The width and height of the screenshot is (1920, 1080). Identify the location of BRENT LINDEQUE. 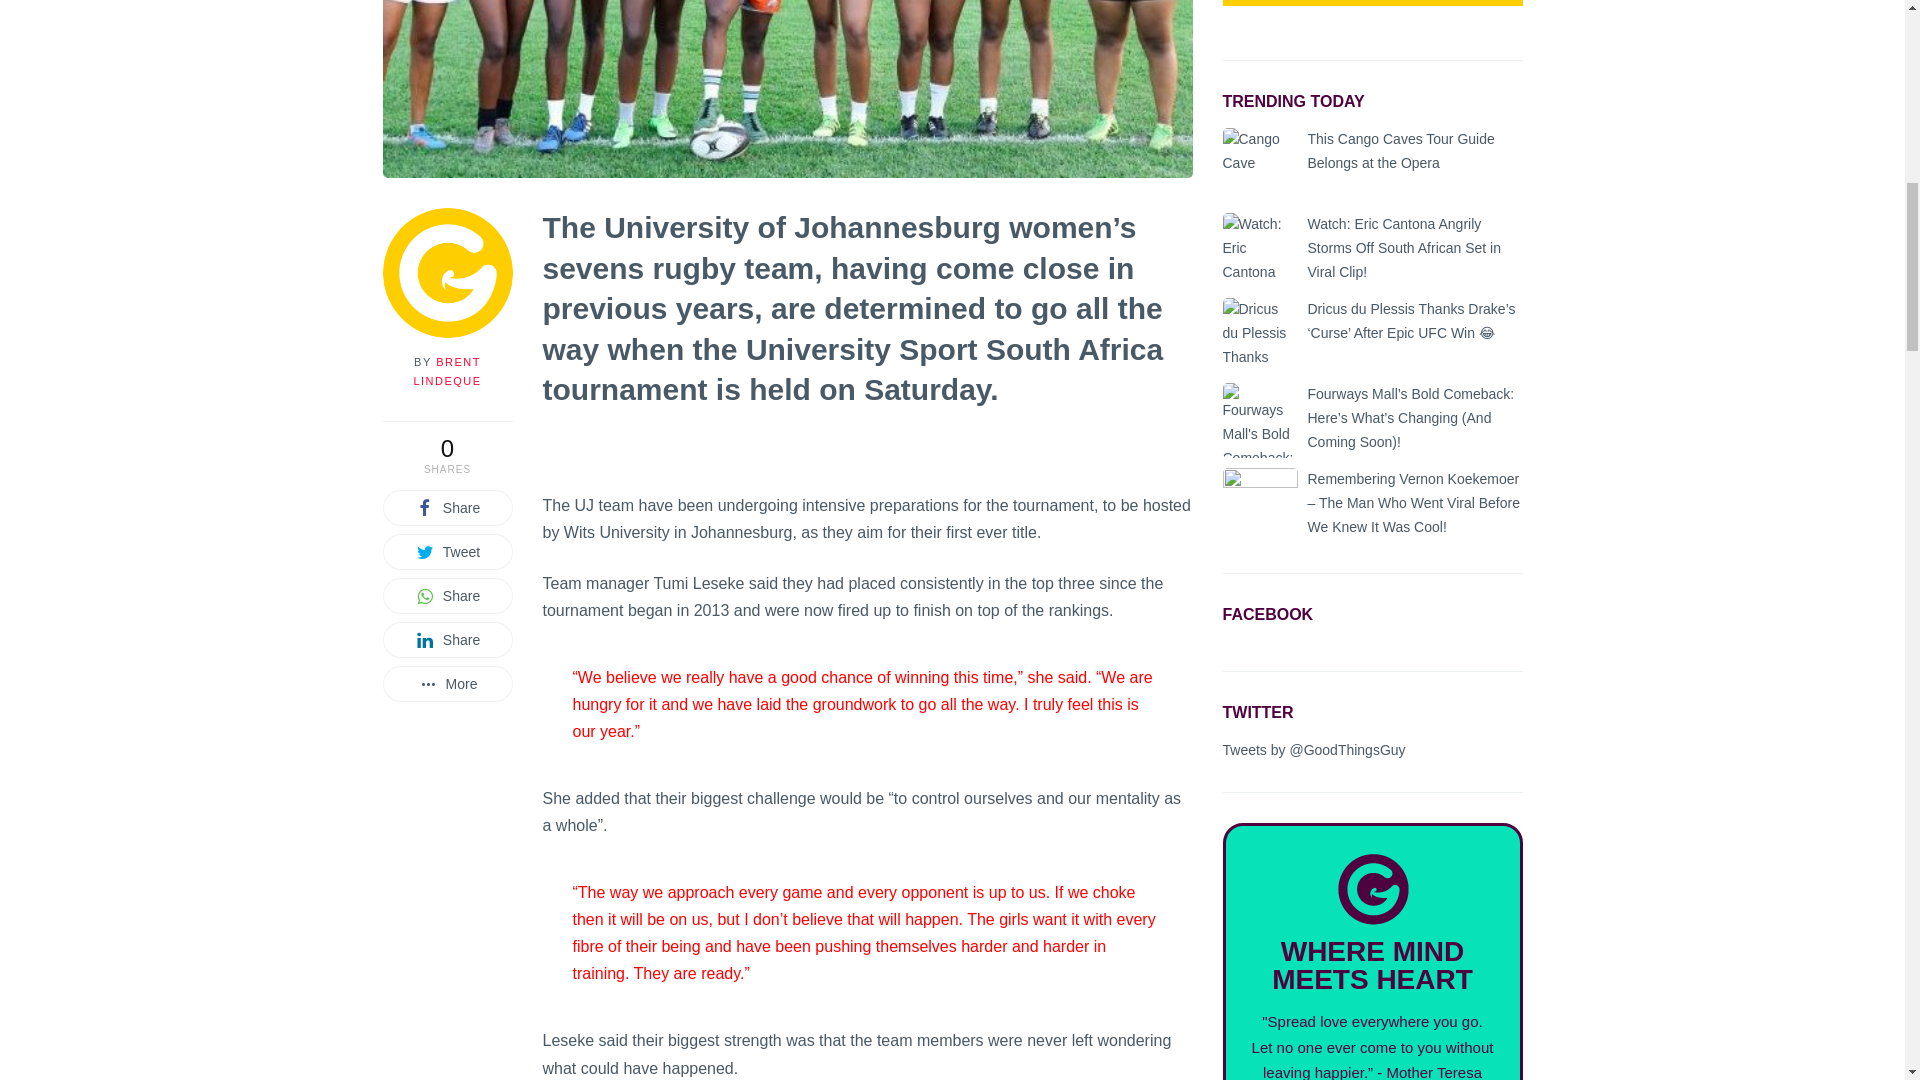
(446, 371).